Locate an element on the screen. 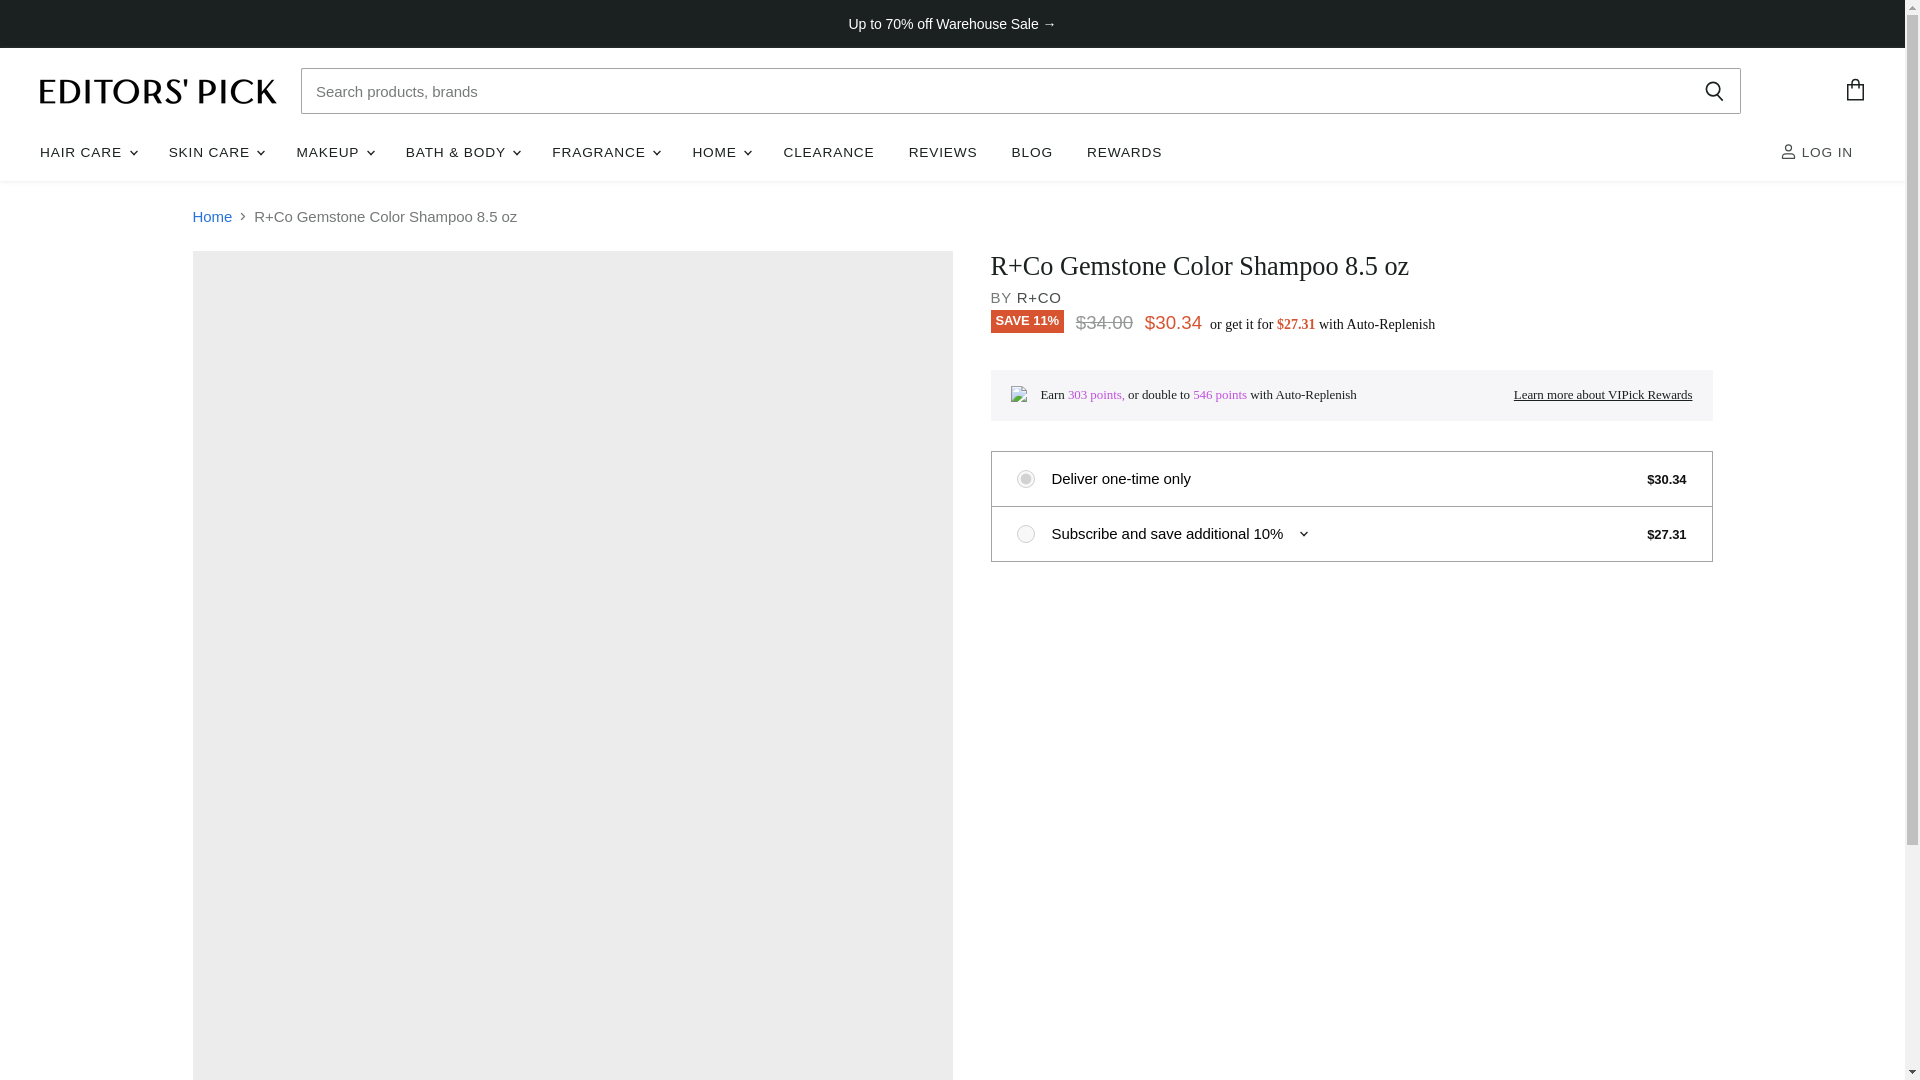 Image resolution: width=1920 pixels, height=1080 pixels. on is located at coordinates (1024, 534).